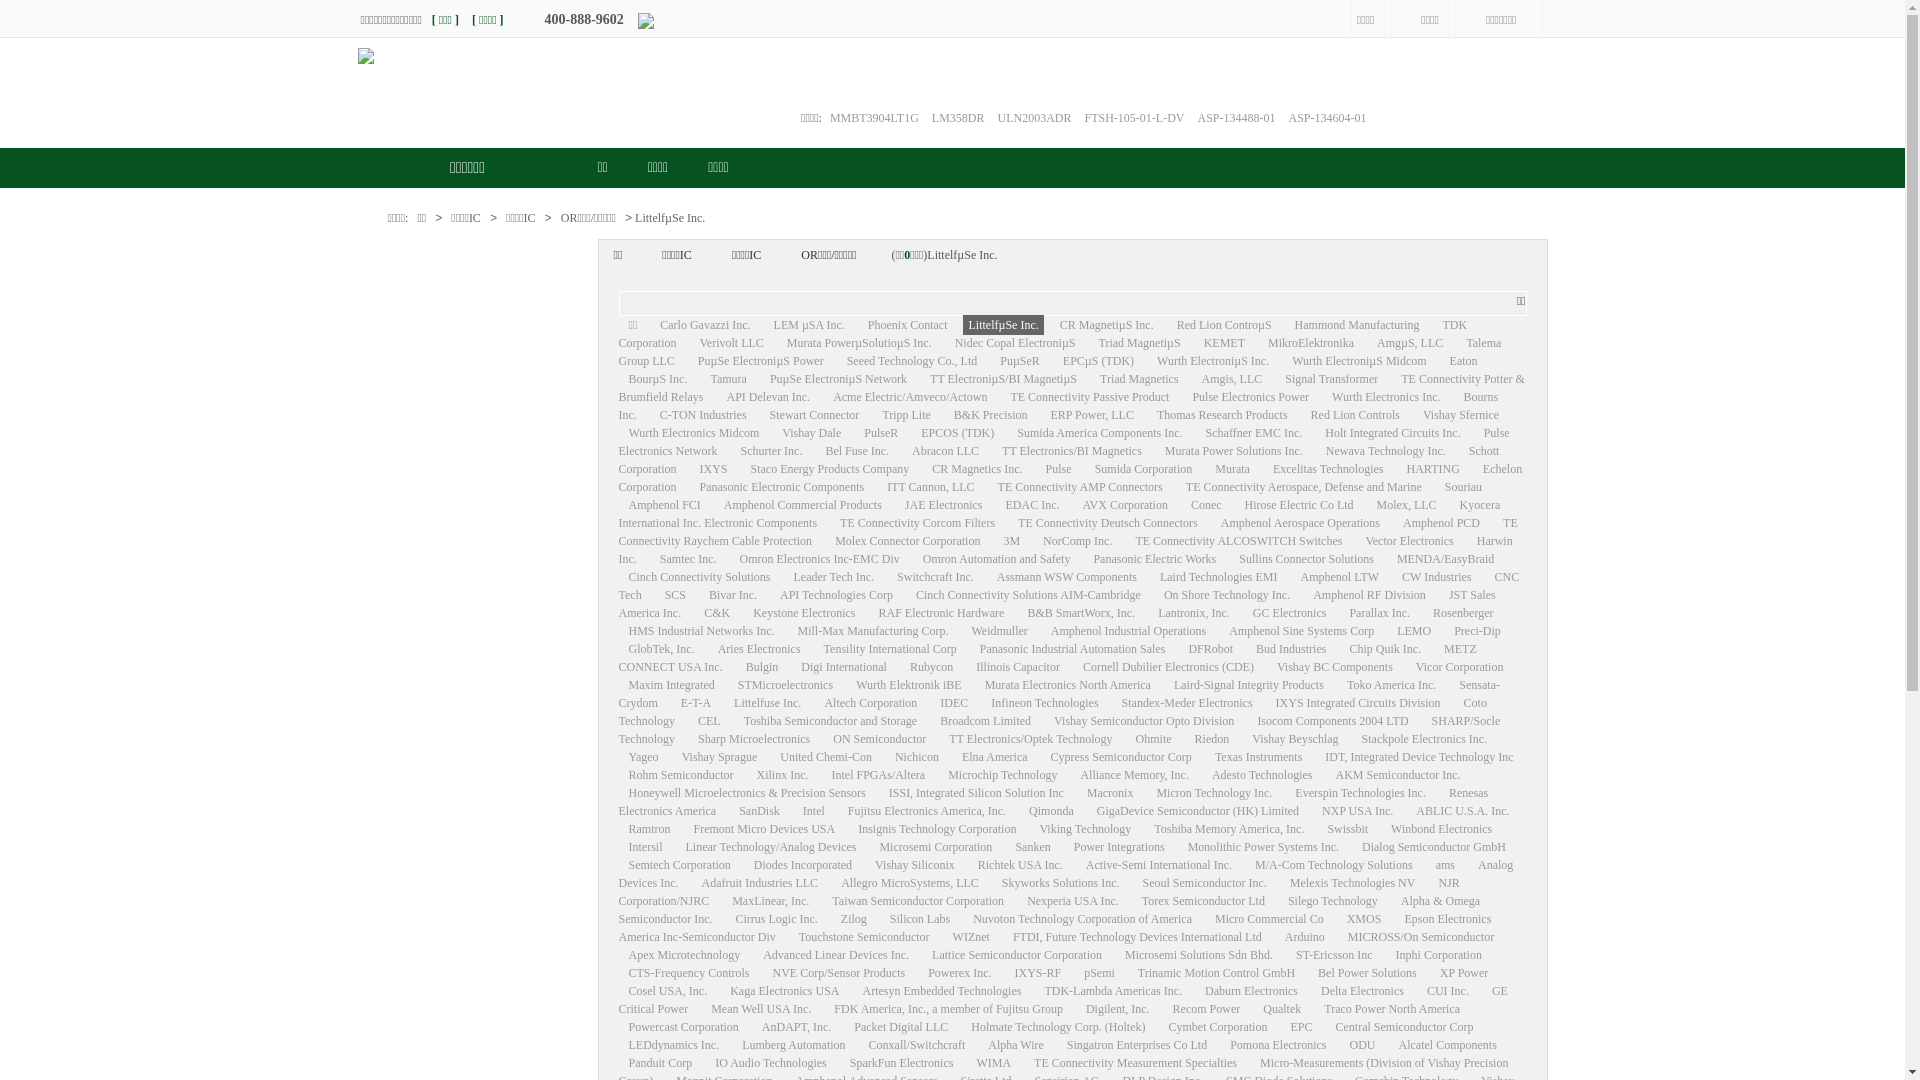  What do you see at coordinates (760, 883) in the screenshot?
I see `Adafruit Industries LLC` at bounding box center [760, 883].